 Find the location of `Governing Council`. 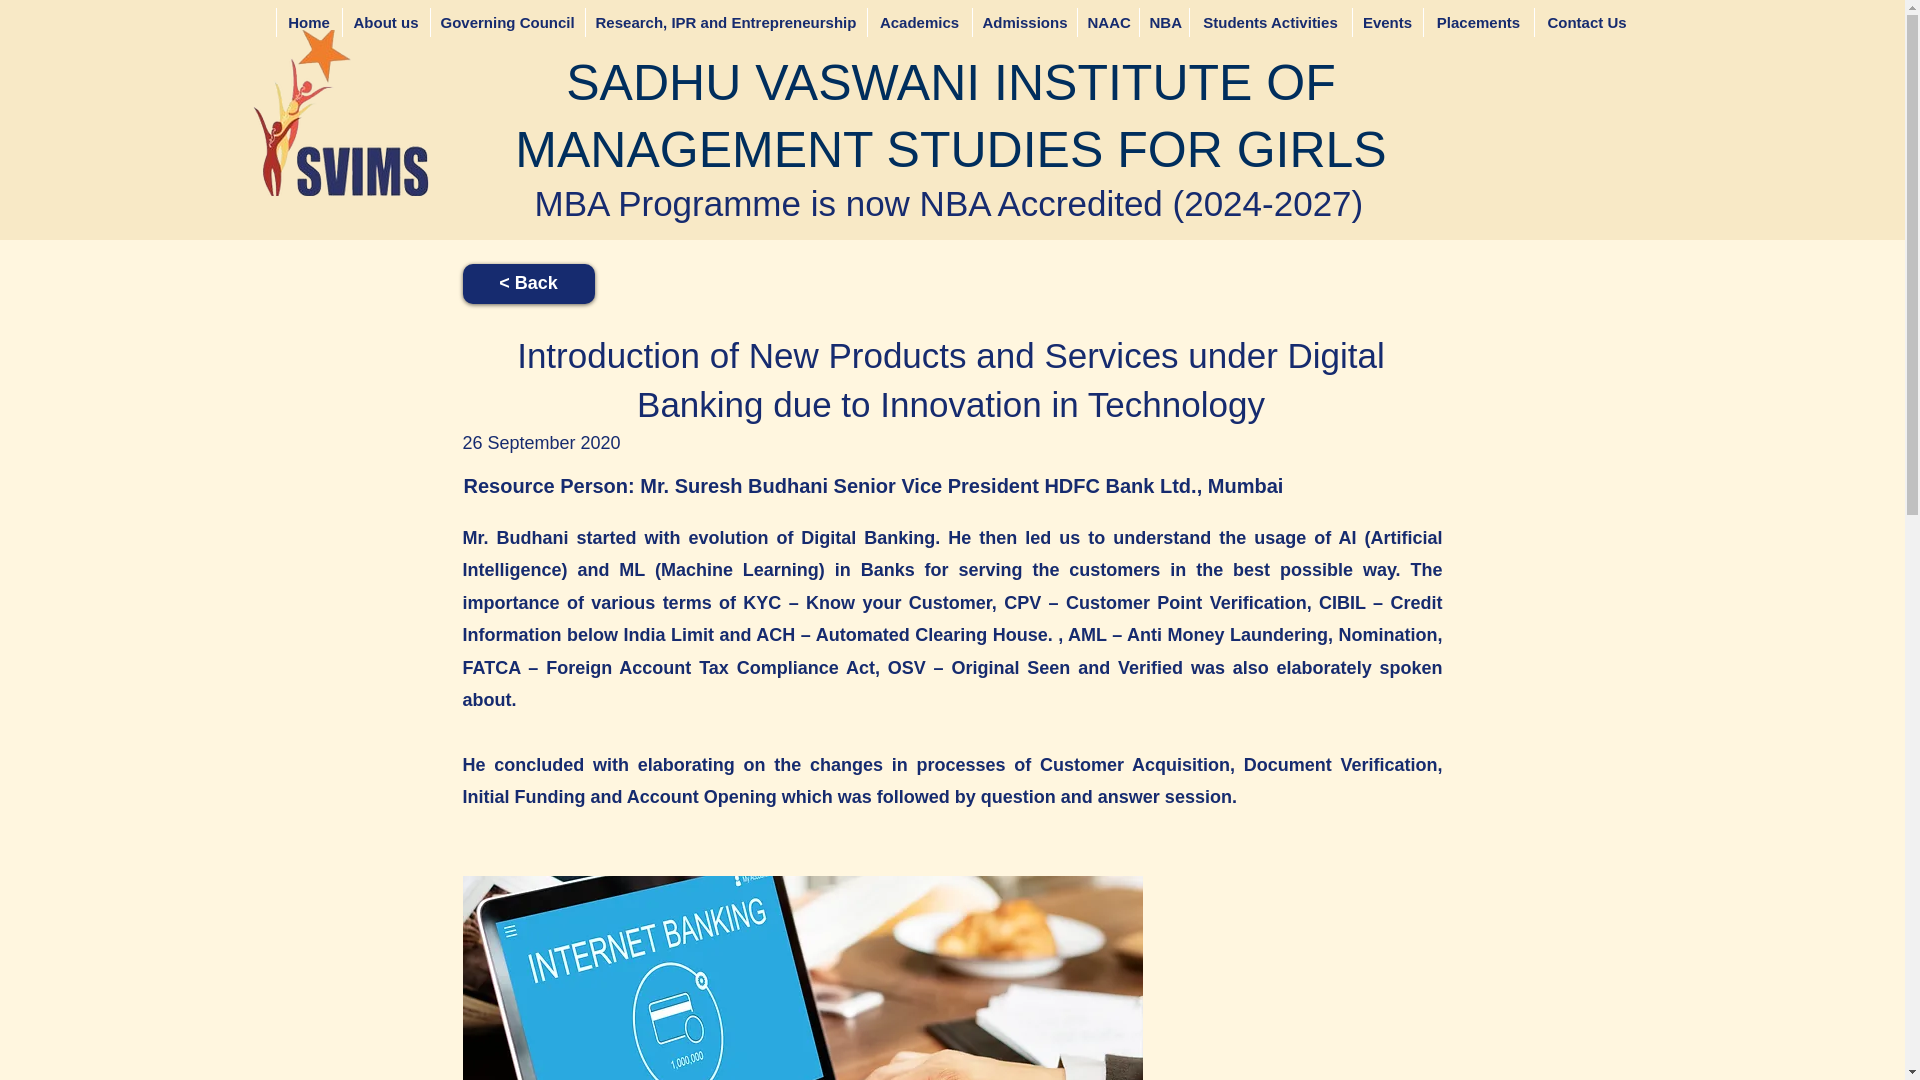

Governing Council is located at coordinates (508, 22).